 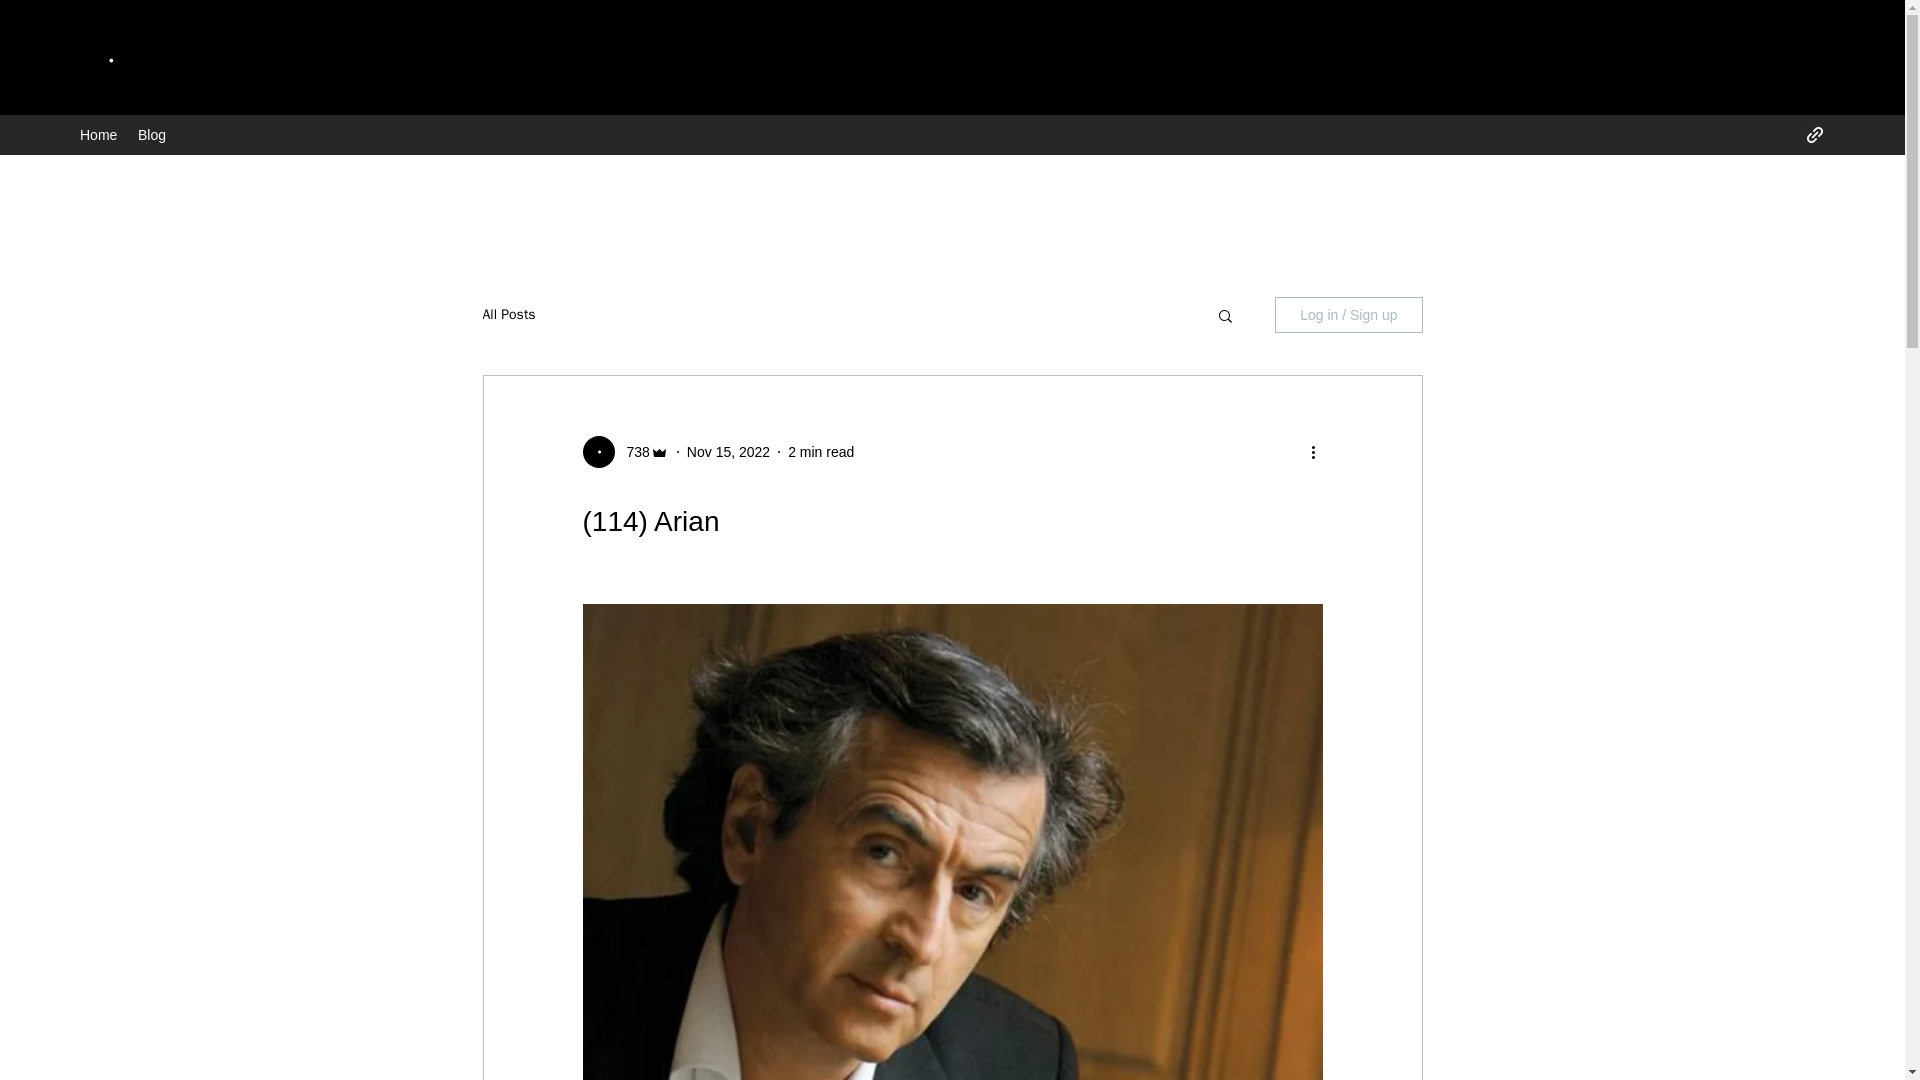 I want to click on 2 min read, so click(x=820, y=452).